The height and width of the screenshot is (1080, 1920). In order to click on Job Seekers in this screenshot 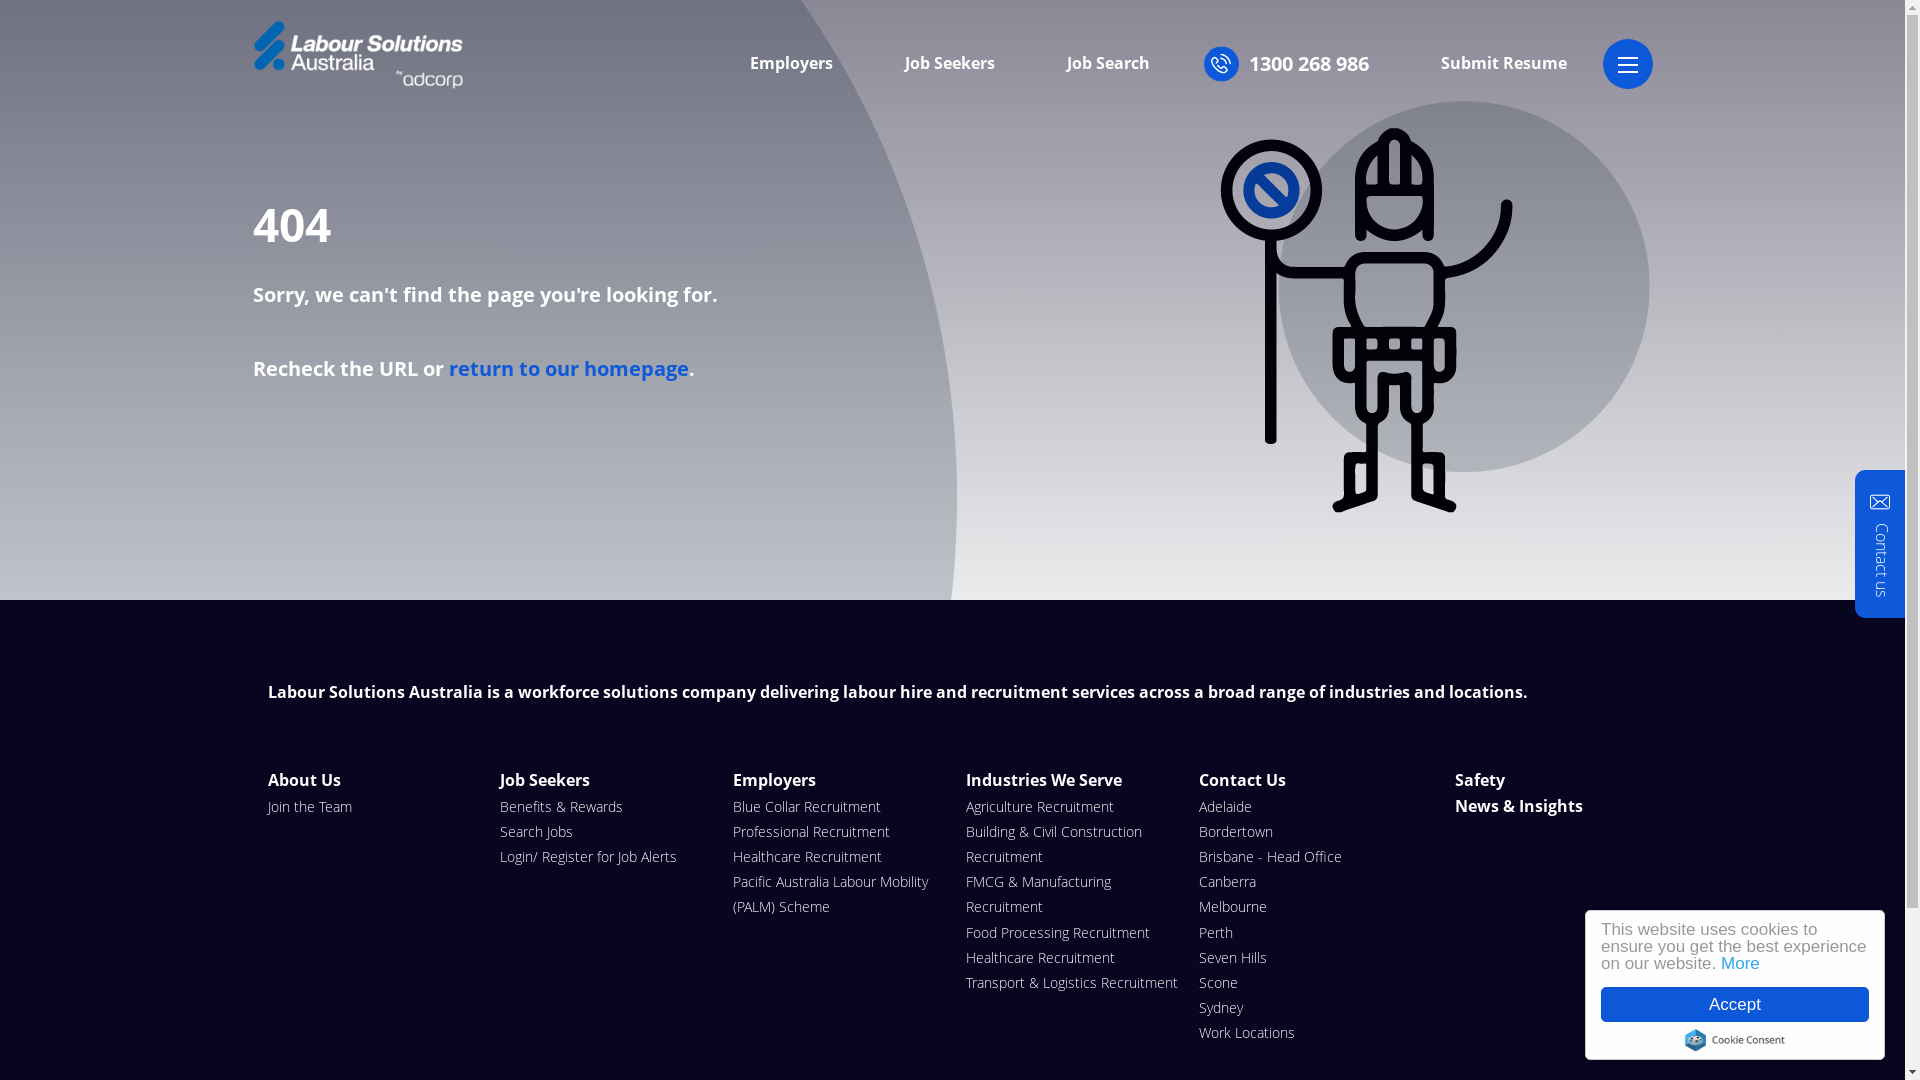, I will do `click(949, 64)`.